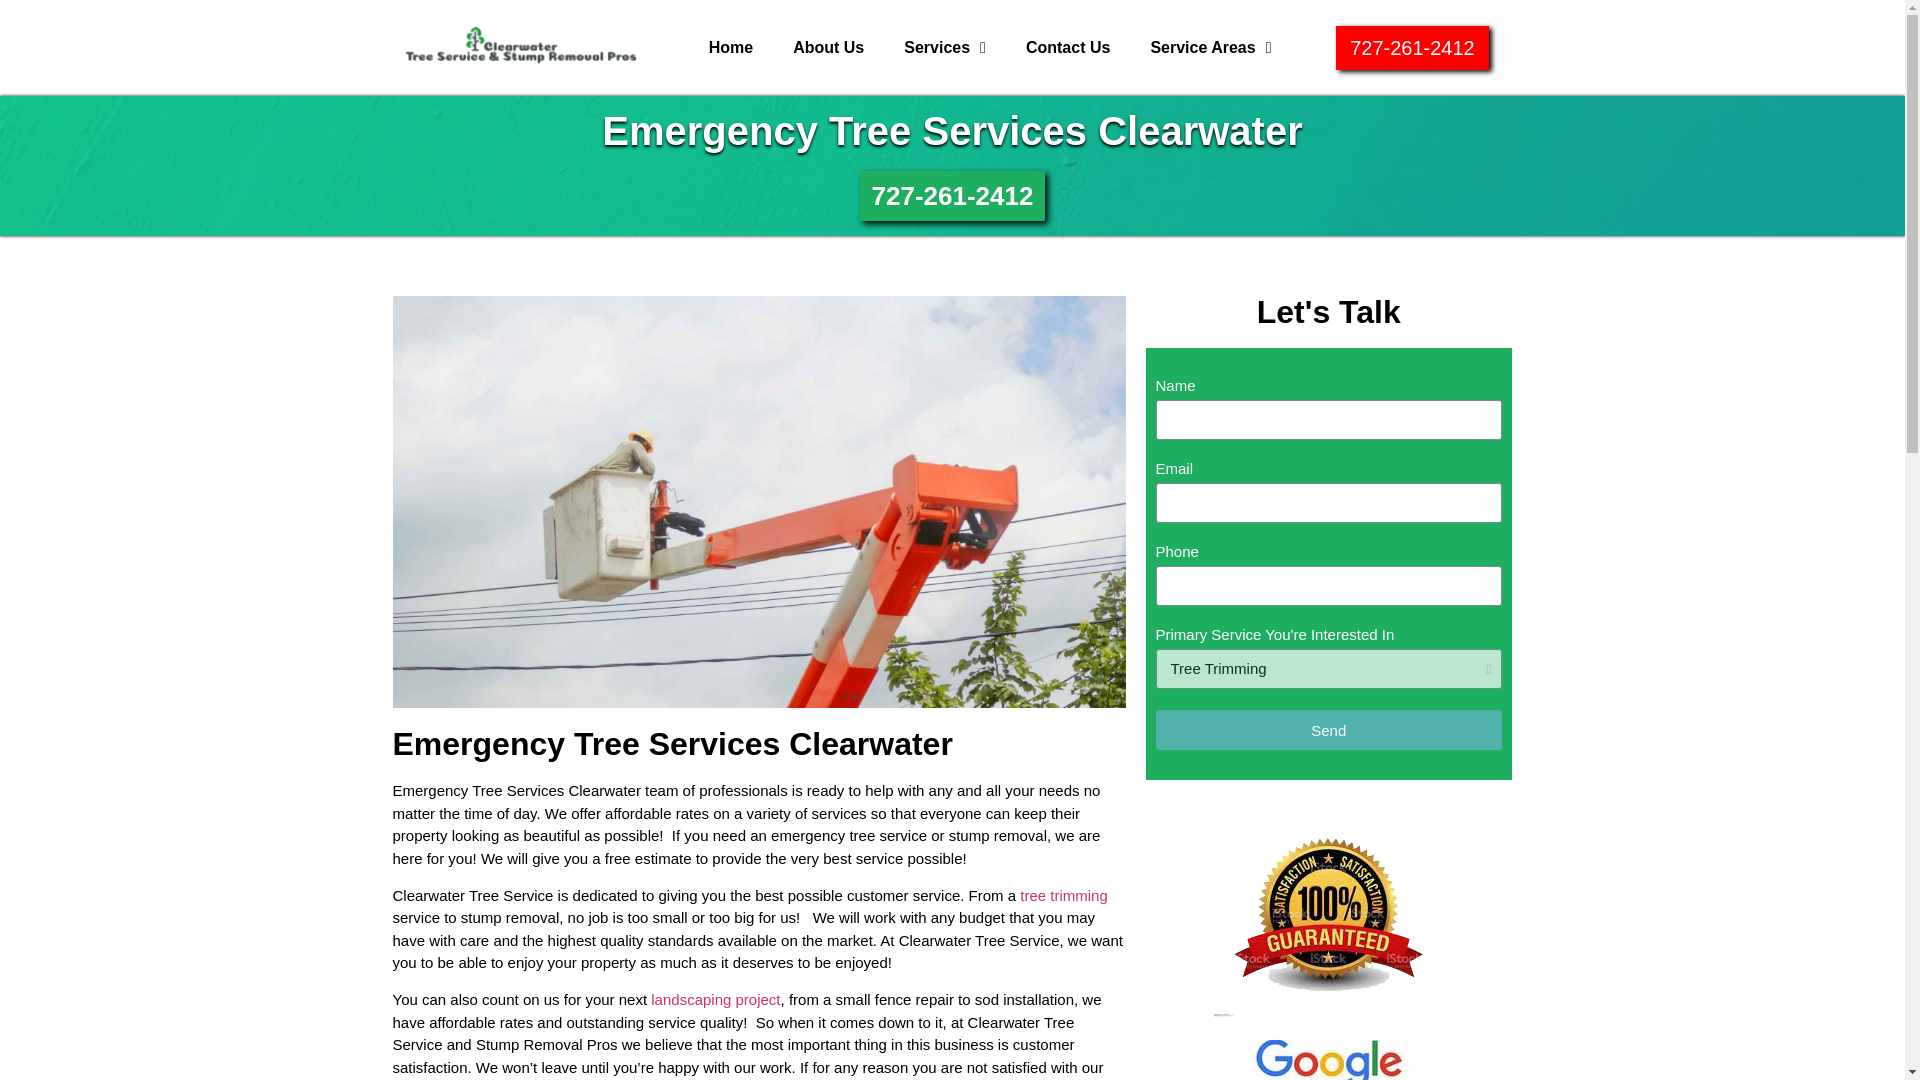  What do you see at coordinates (1210, 48) in the screenshot?
I see `Service Areas` at bounding box center [1210, 48].